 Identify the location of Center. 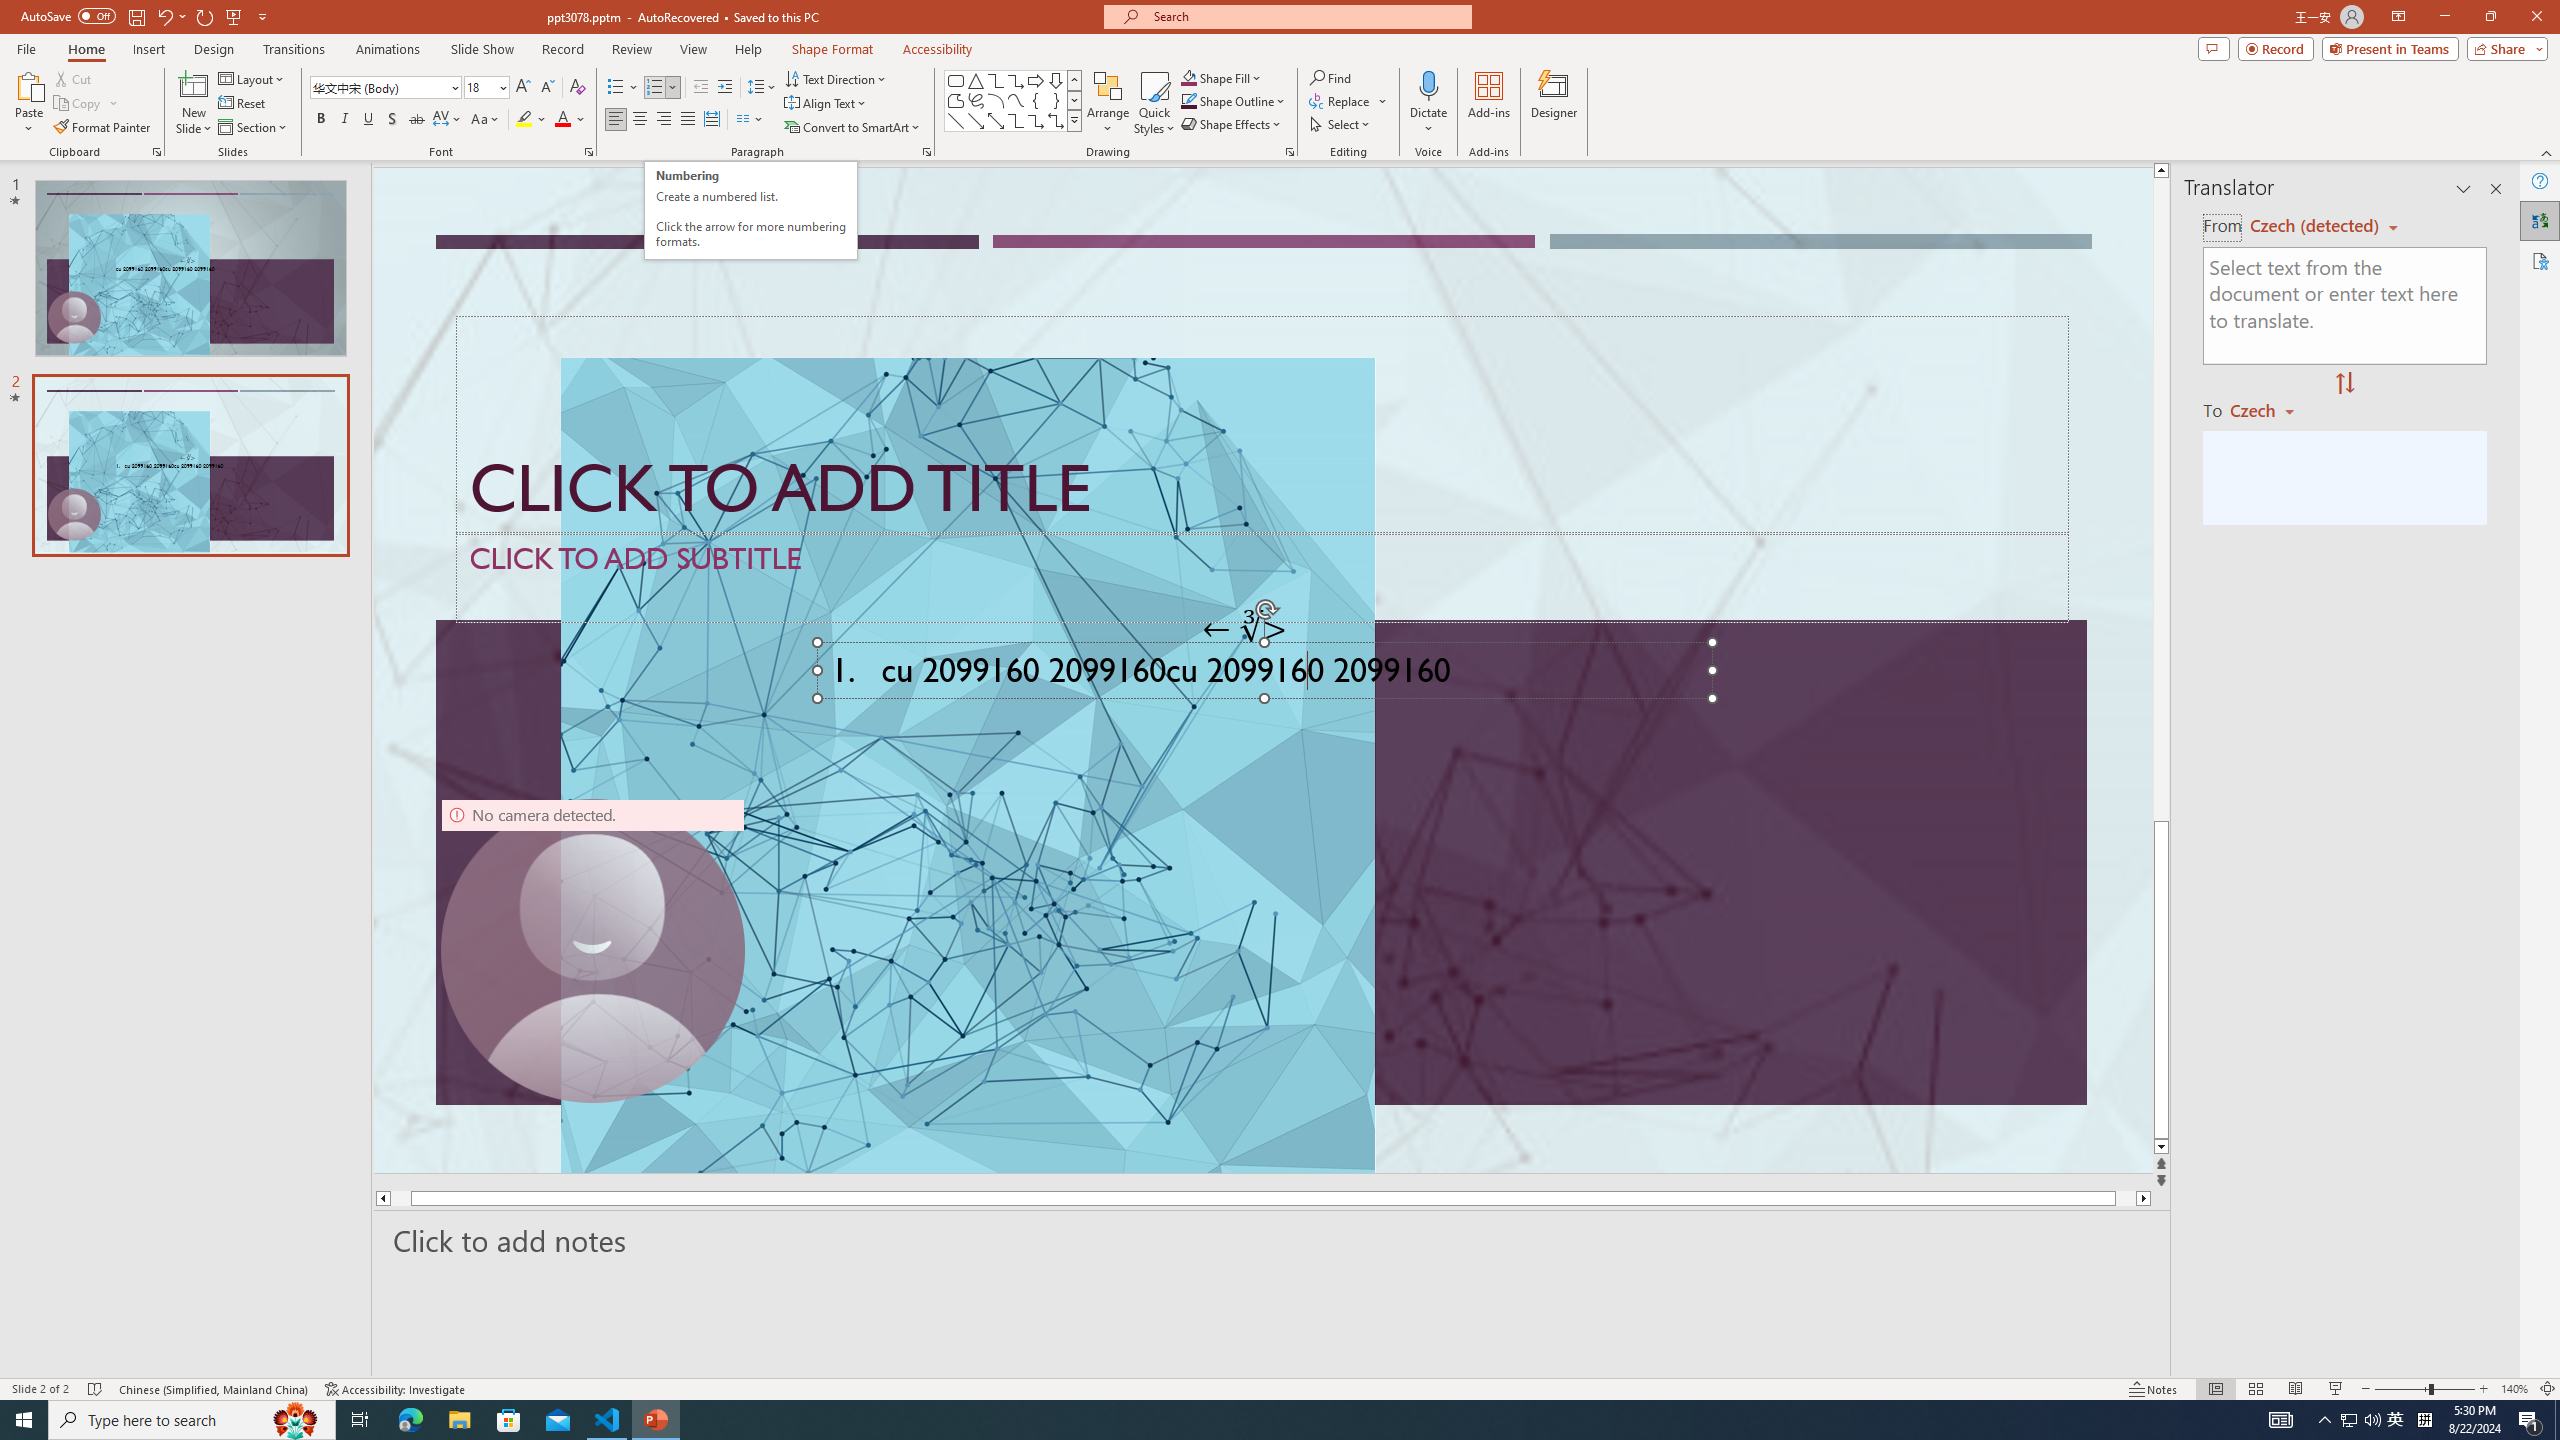
(640, 120).